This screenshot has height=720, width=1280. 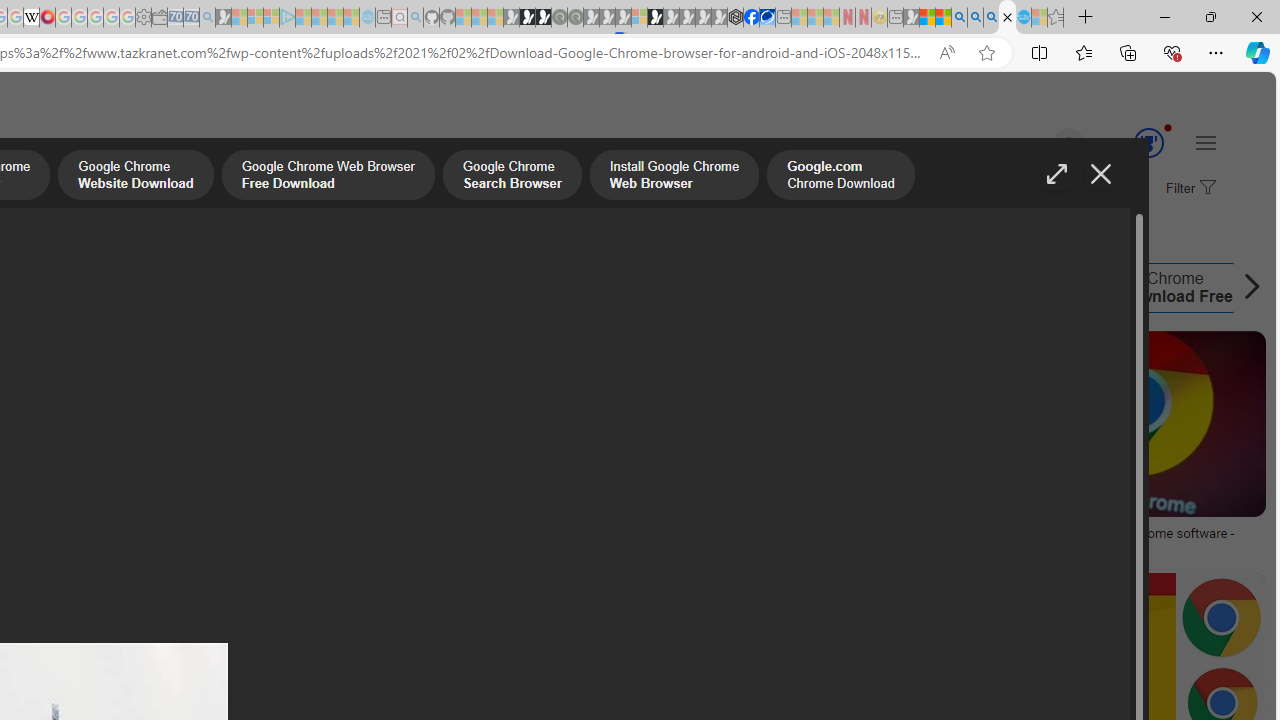 I want to click on Play Zoo Boom in your browser | Games from Microsoft Start, so click(x=527, y=18).